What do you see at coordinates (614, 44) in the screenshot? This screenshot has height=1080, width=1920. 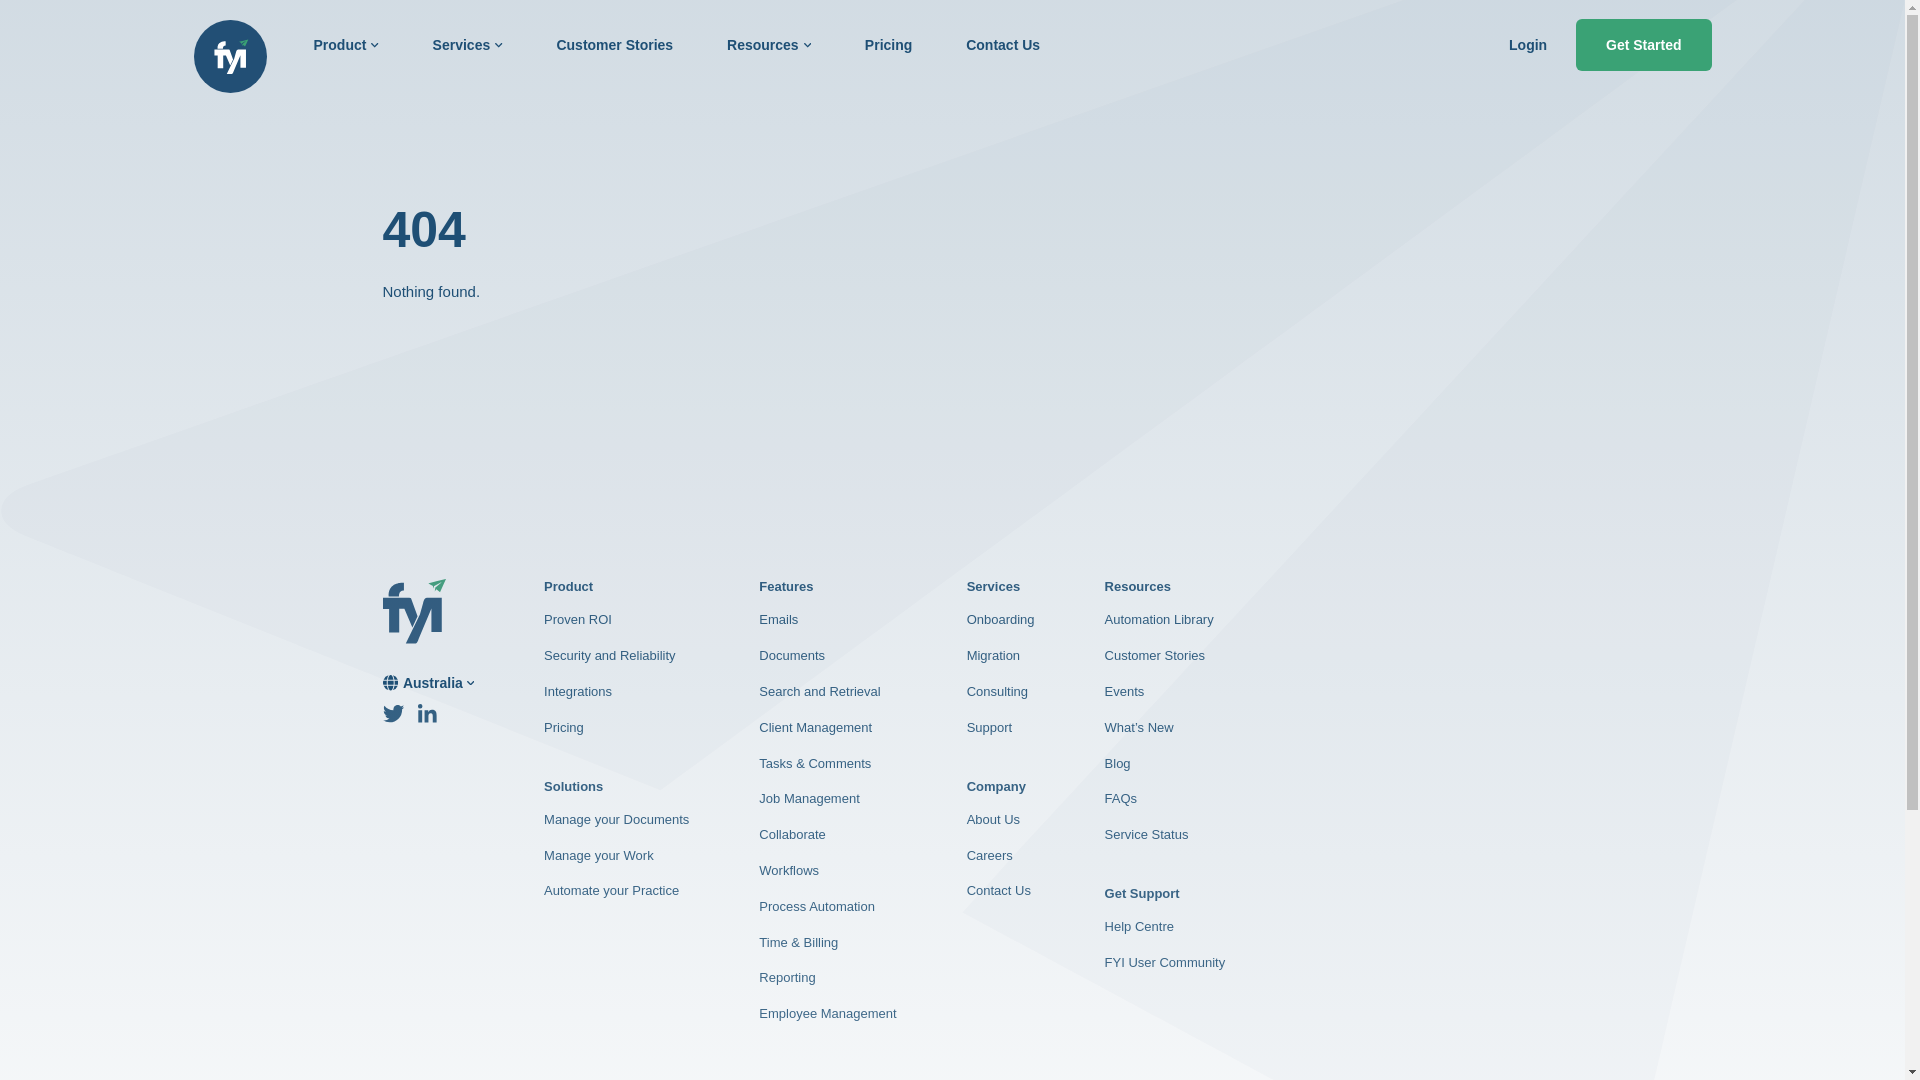 I see `Customer Stories` at bounding box center [614, 44].